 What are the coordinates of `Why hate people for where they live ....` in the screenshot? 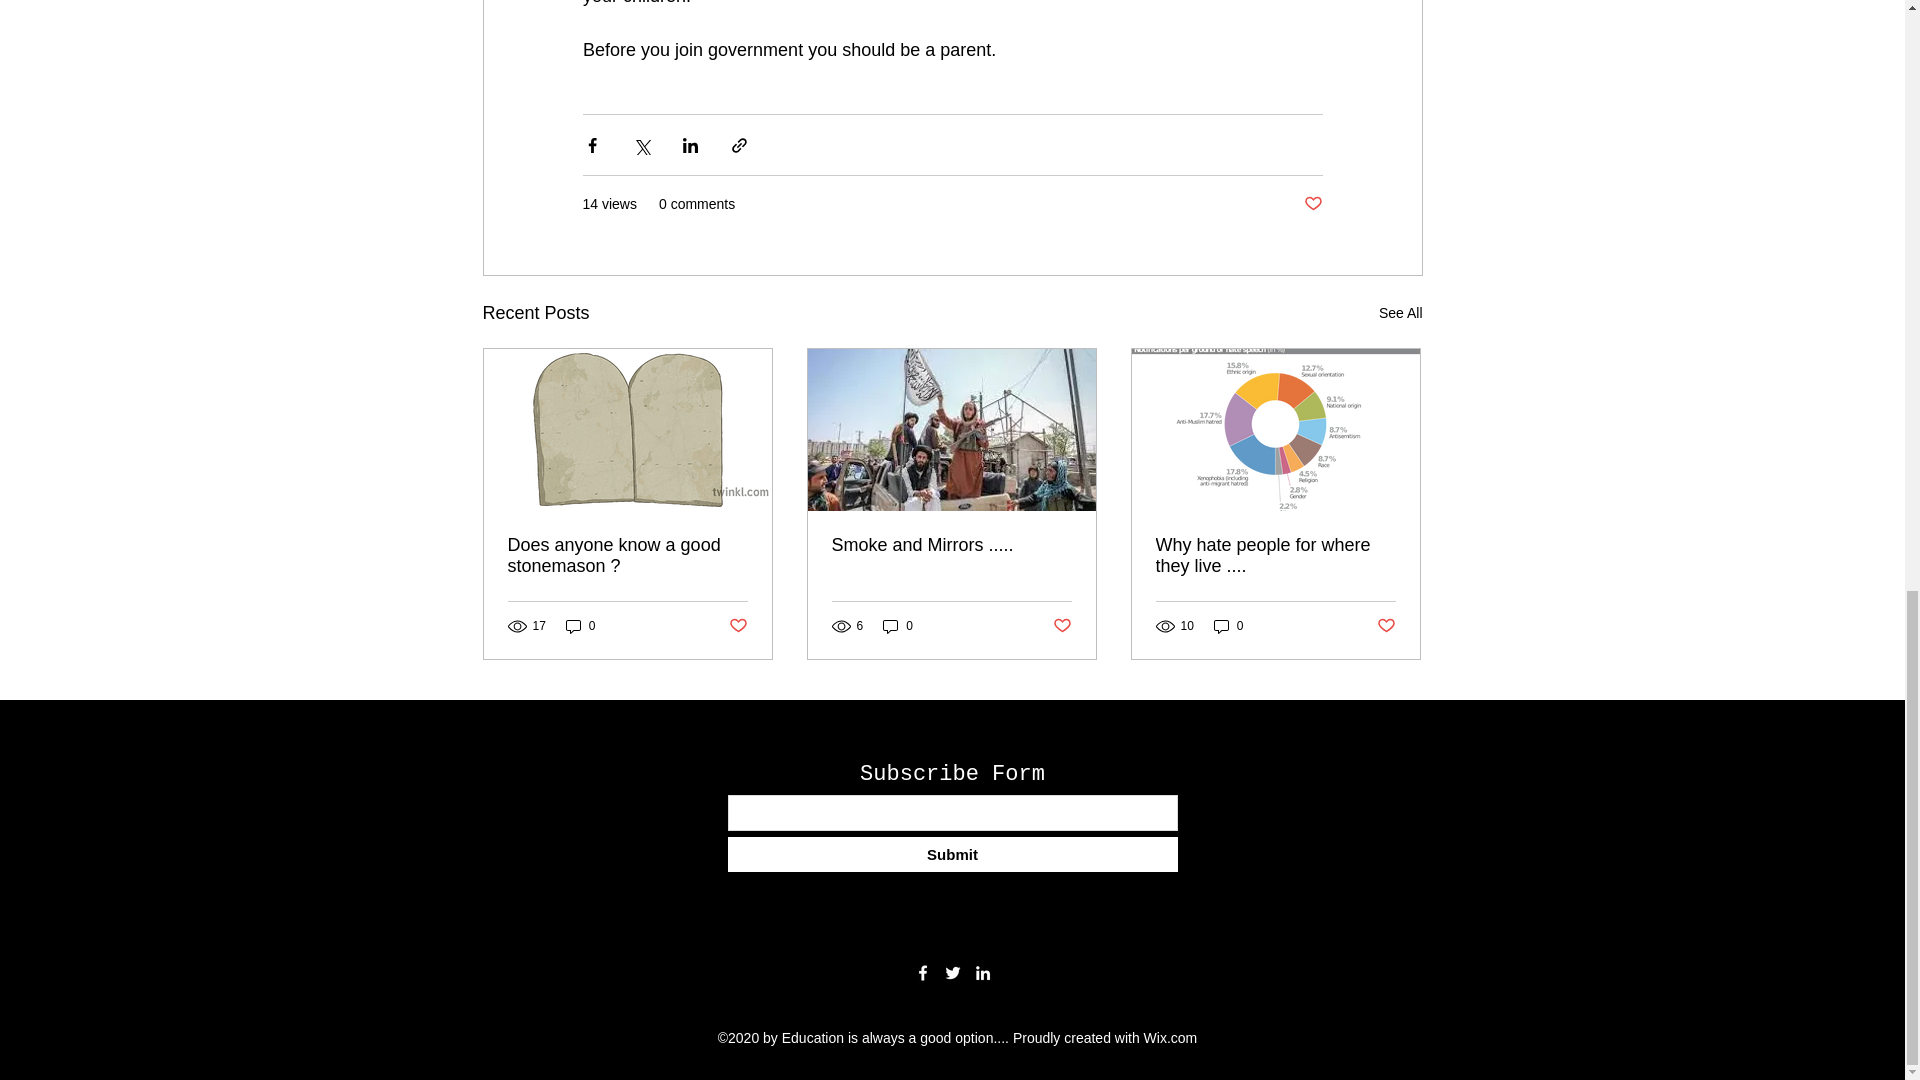 It's located at (1275, 555).